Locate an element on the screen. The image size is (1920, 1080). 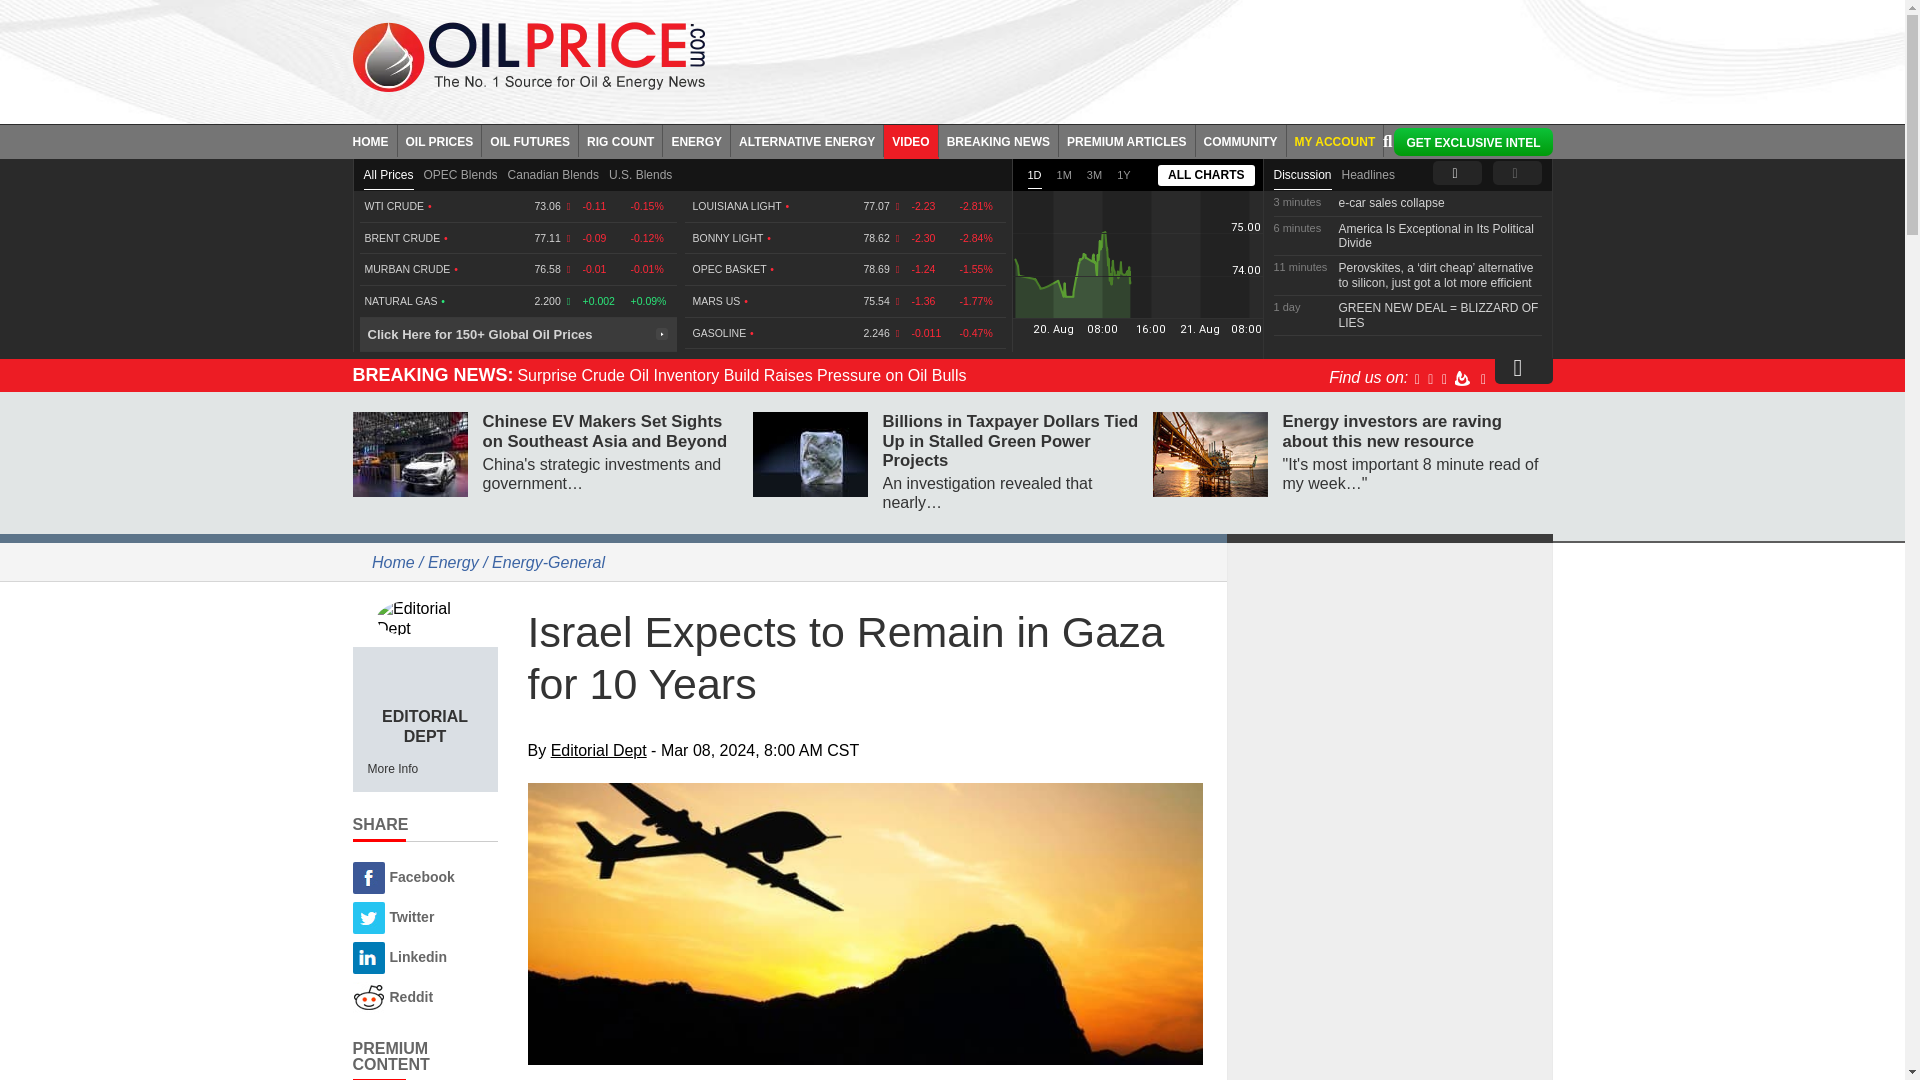
RIG COUNT is located at coordinates (620, 140).